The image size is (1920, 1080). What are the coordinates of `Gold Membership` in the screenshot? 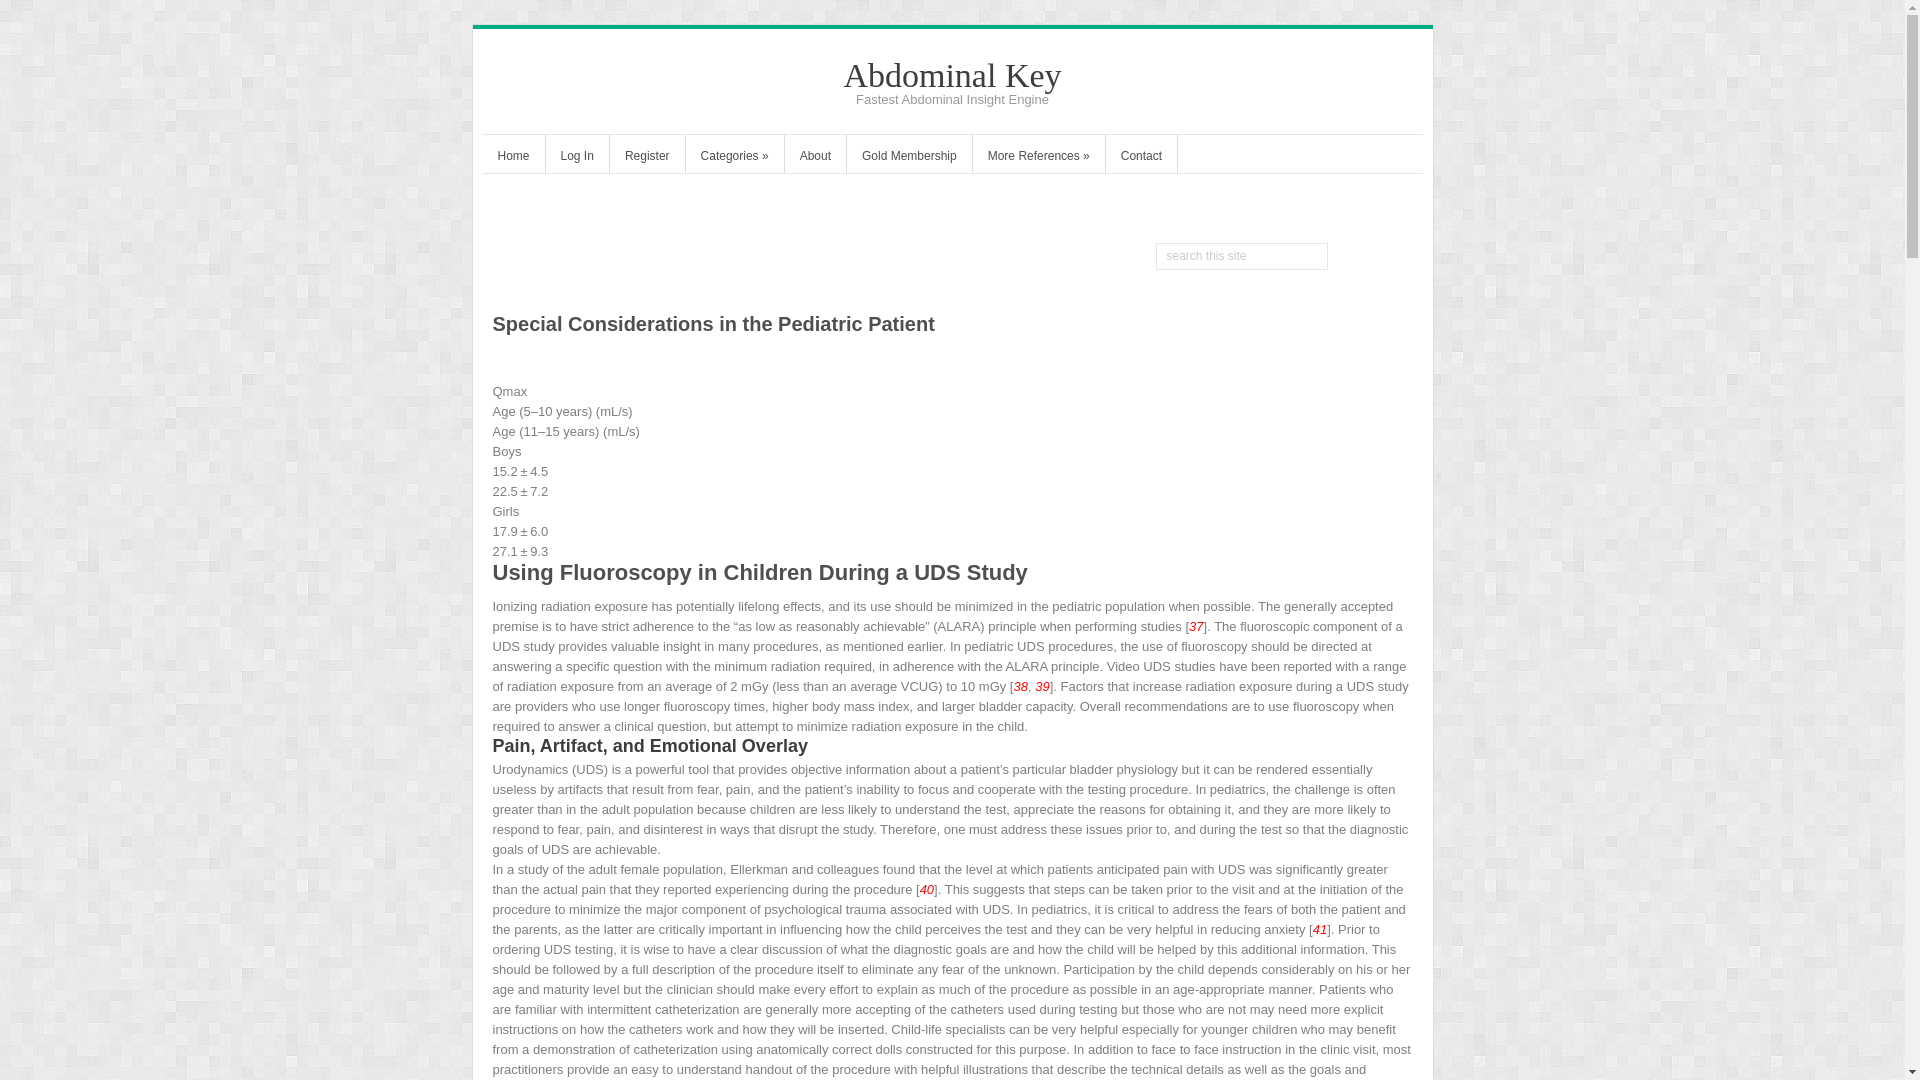 It's located at (908, 158).